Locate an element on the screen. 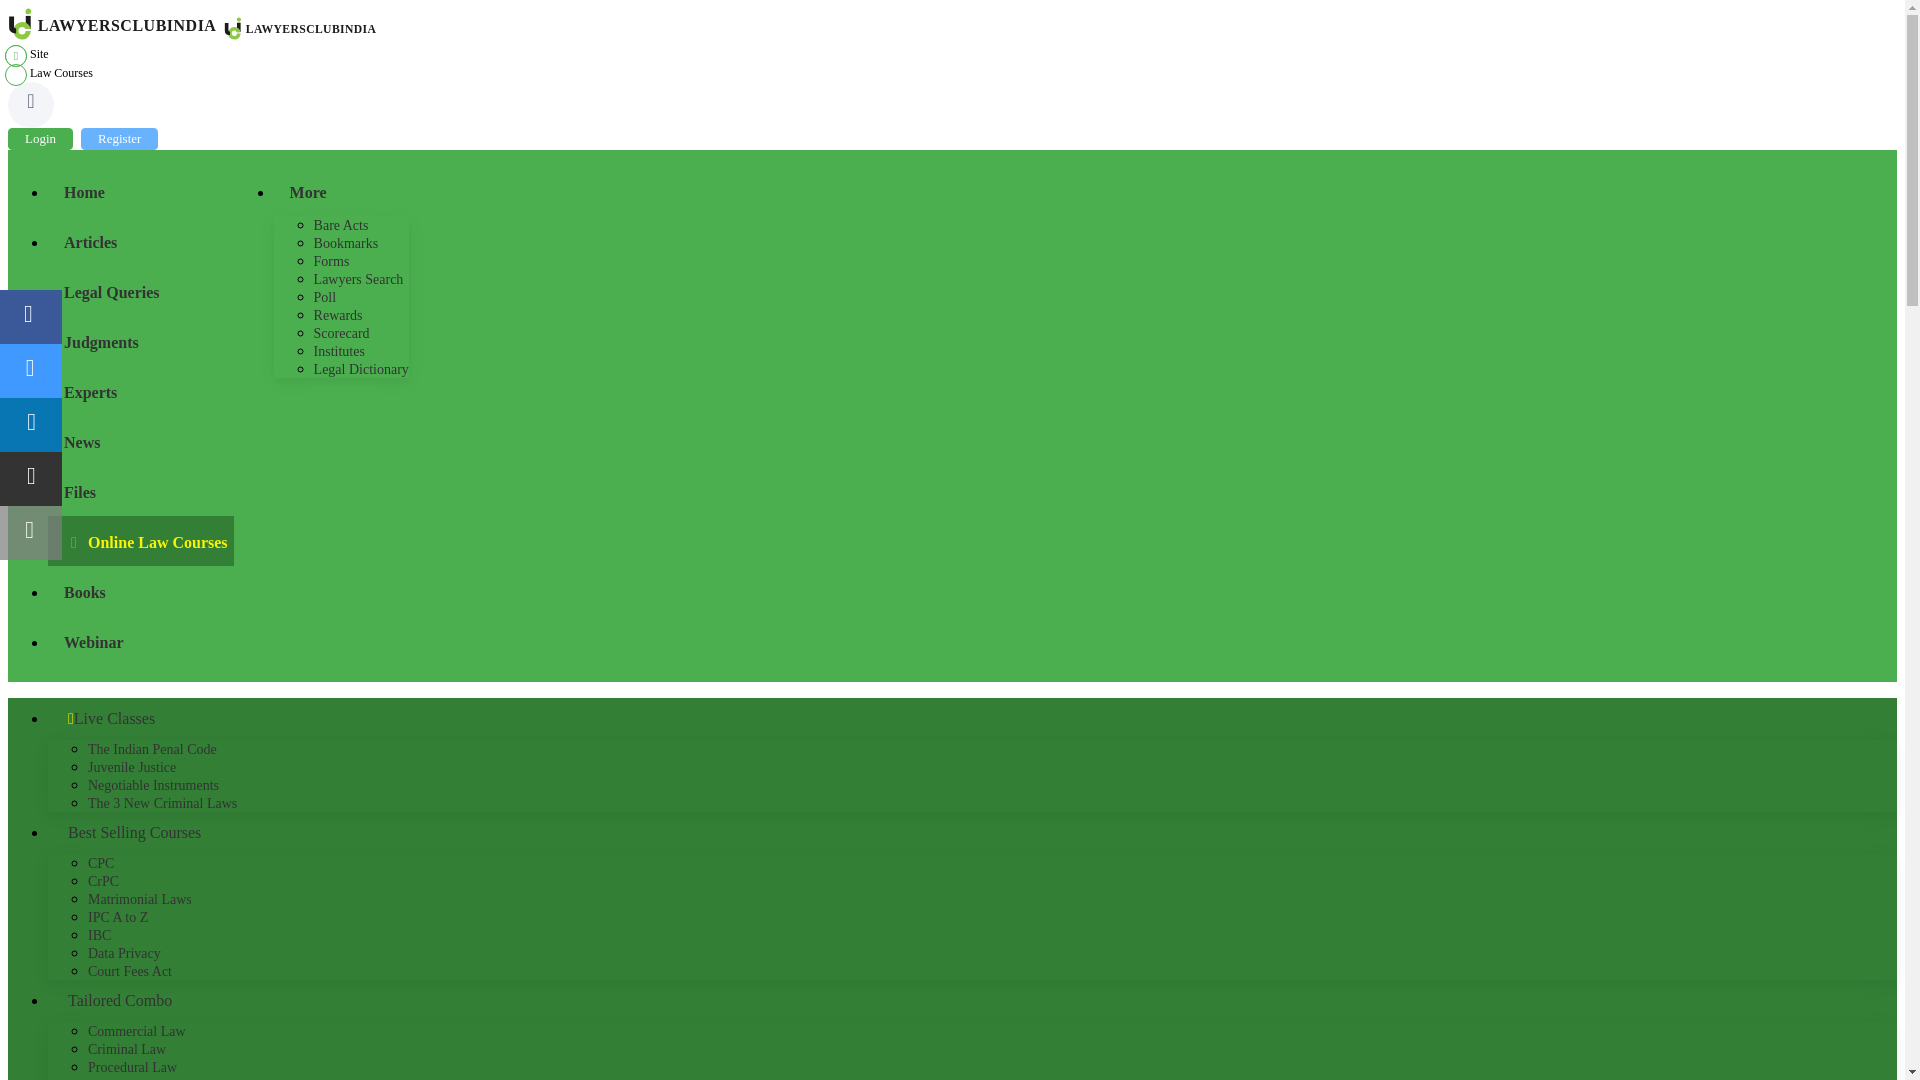 The width and height of the screenshot is (1920, 1080). Matrimonial Laws is located at coordinates (140, 900).